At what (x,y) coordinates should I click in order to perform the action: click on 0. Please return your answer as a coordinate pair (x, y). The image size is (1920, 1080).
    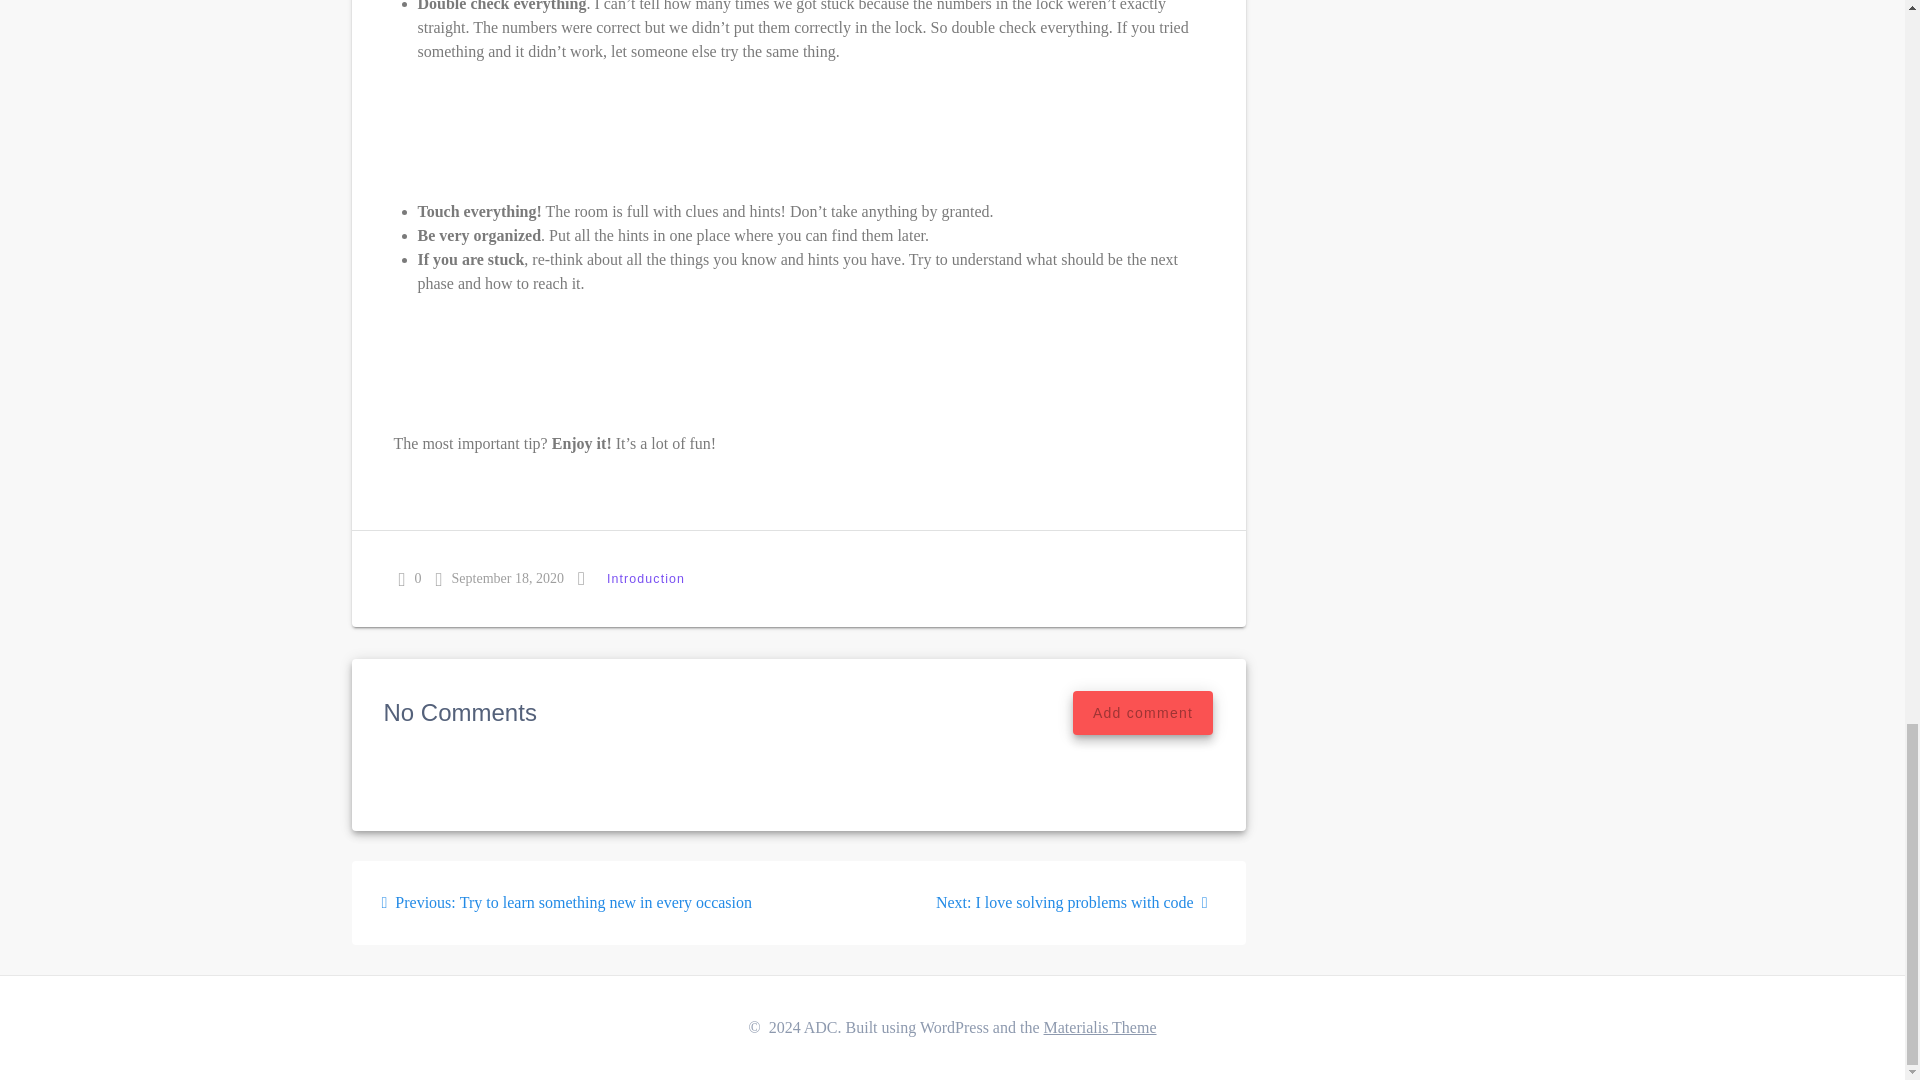
    Looking at the image, I should click on (408, 578).